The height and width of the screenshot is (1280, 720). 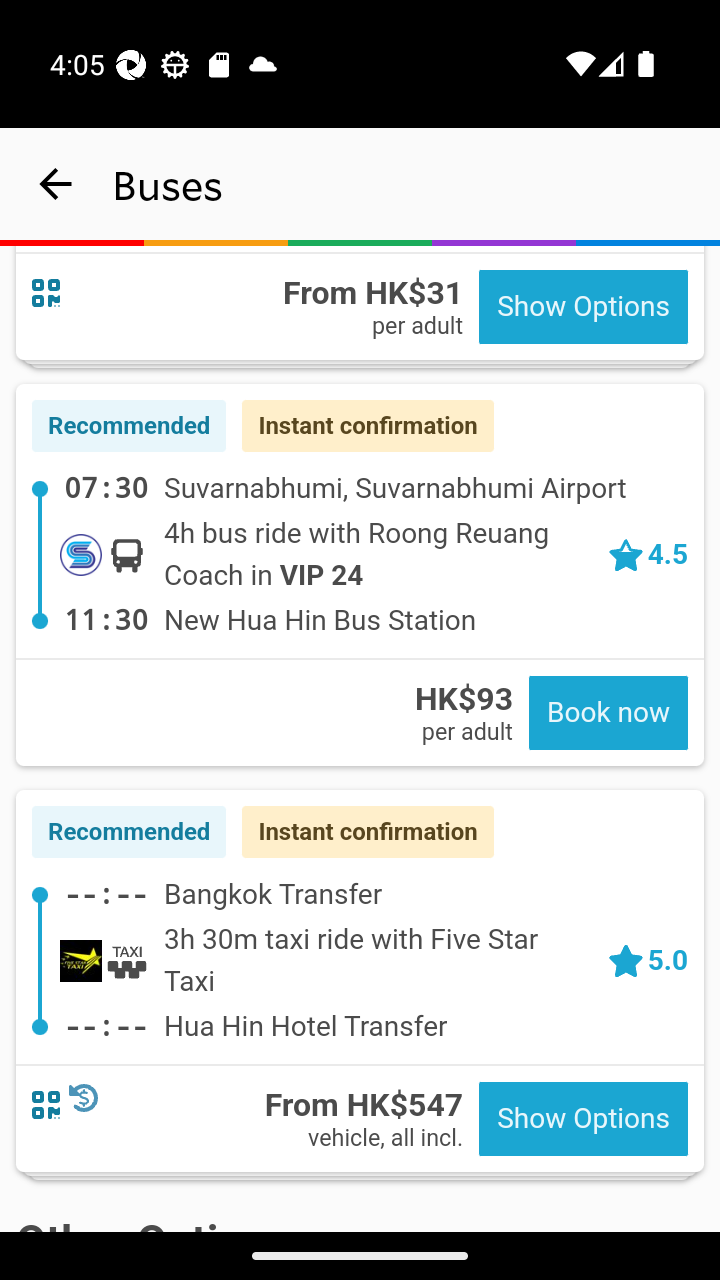 What do you see at coordinates (608, 714) in the screenshot?
I see `Book now` at bounding box center [608, 714].